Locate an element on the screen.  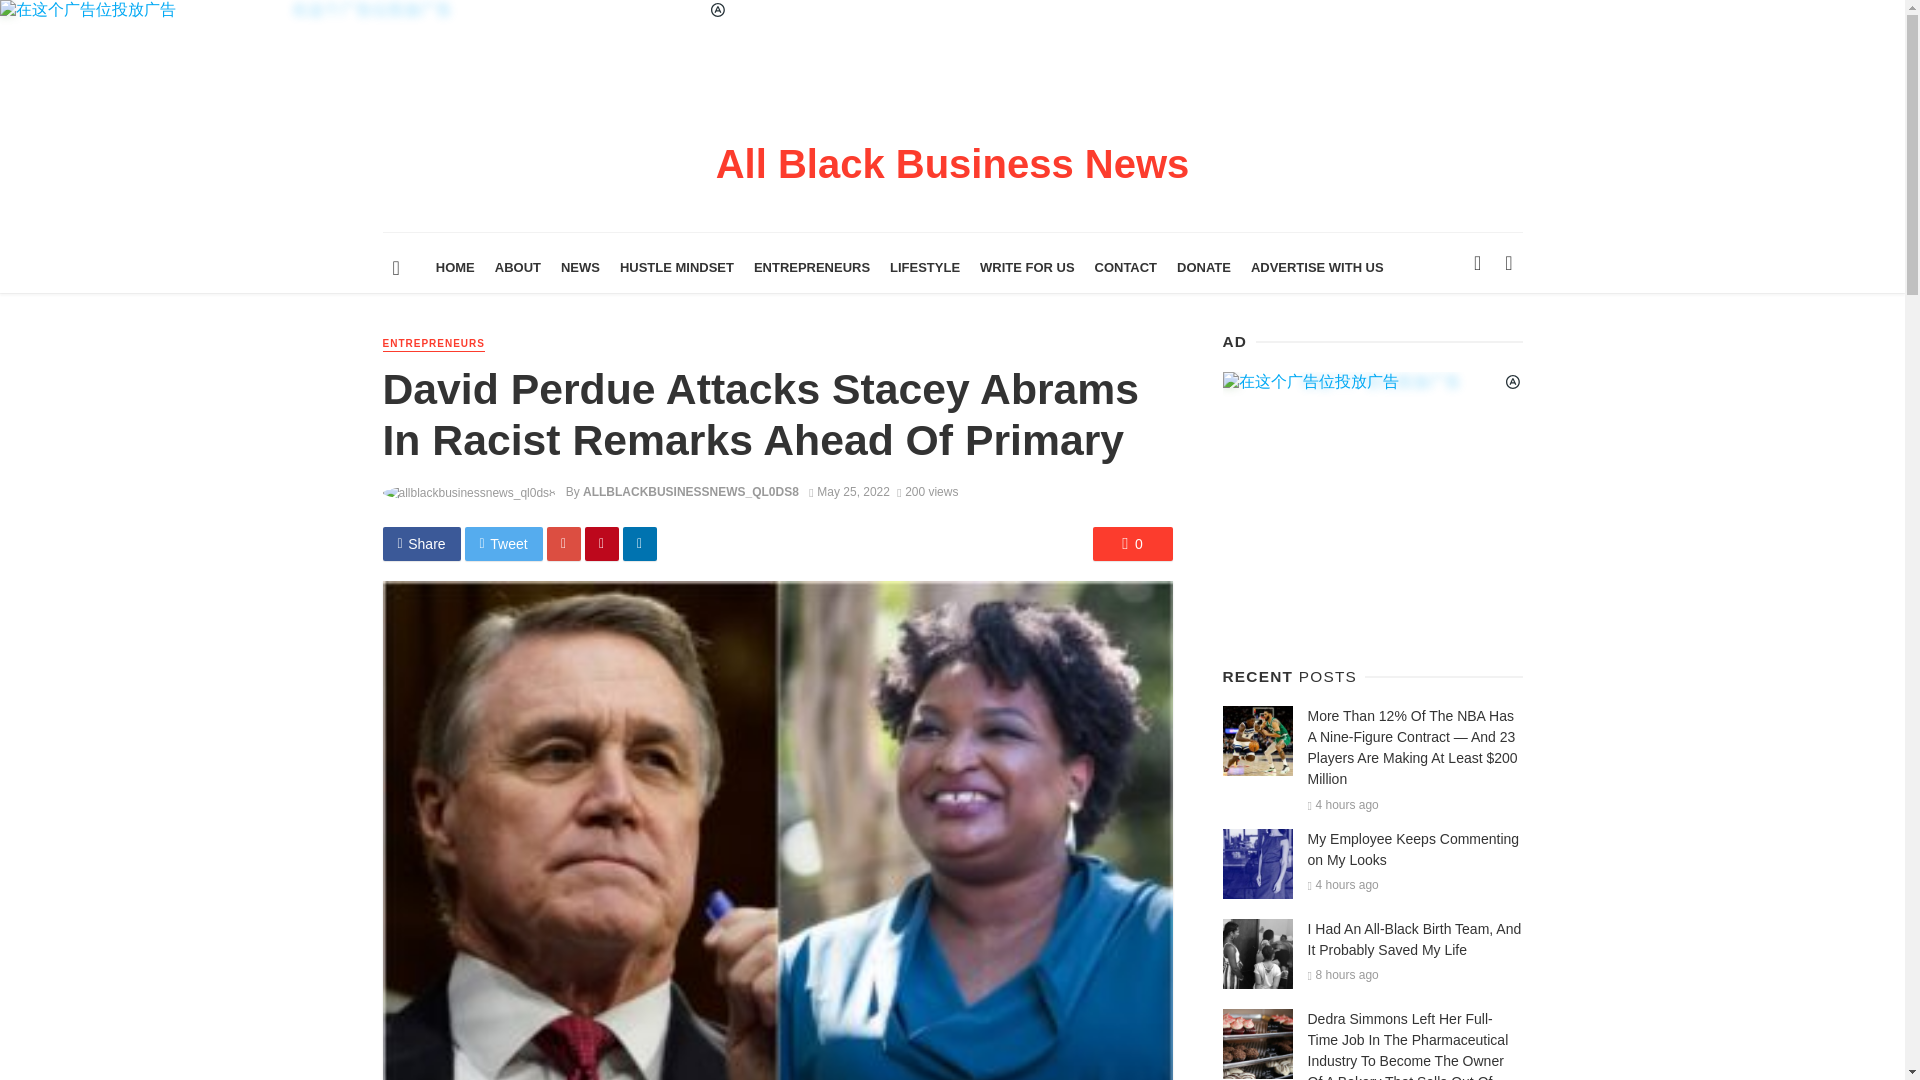
WRITE FOR US is located at coordinates (1026, 268).